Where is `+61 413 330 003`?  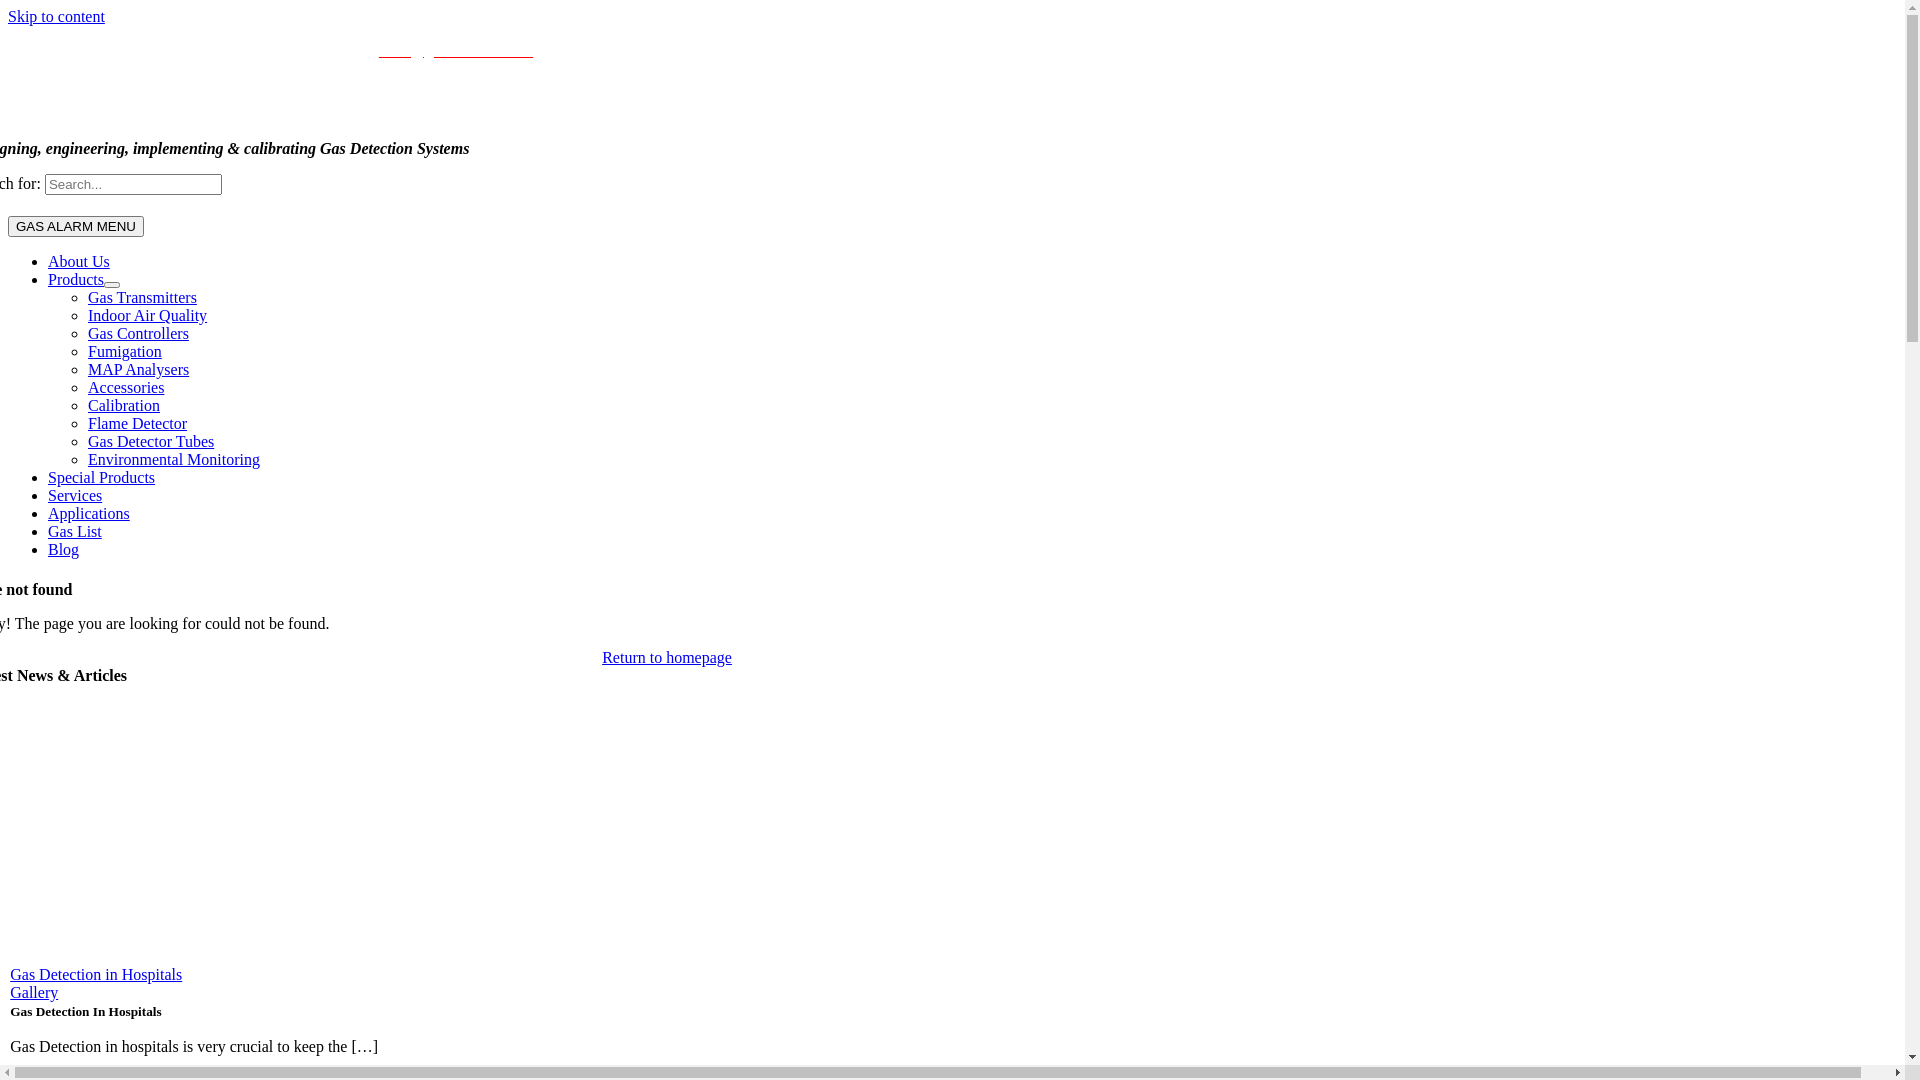
+61 413 330 003 is located at coordinates (298, 50).